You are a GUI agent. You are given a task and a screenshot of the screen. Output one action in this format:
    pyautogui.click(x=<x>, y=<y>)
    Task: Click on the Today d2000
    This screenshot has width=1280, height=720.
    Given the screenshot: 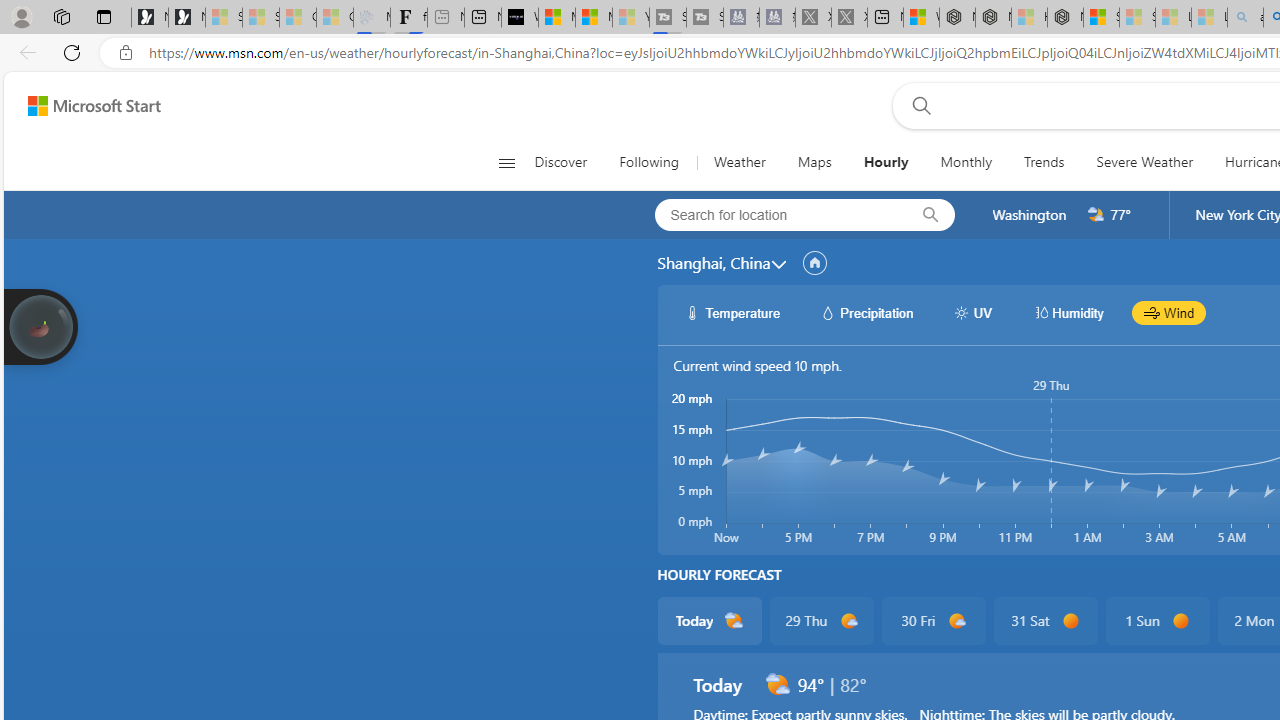 What is the action you would take?
    pyautogui.click(x=708, y=620)
    